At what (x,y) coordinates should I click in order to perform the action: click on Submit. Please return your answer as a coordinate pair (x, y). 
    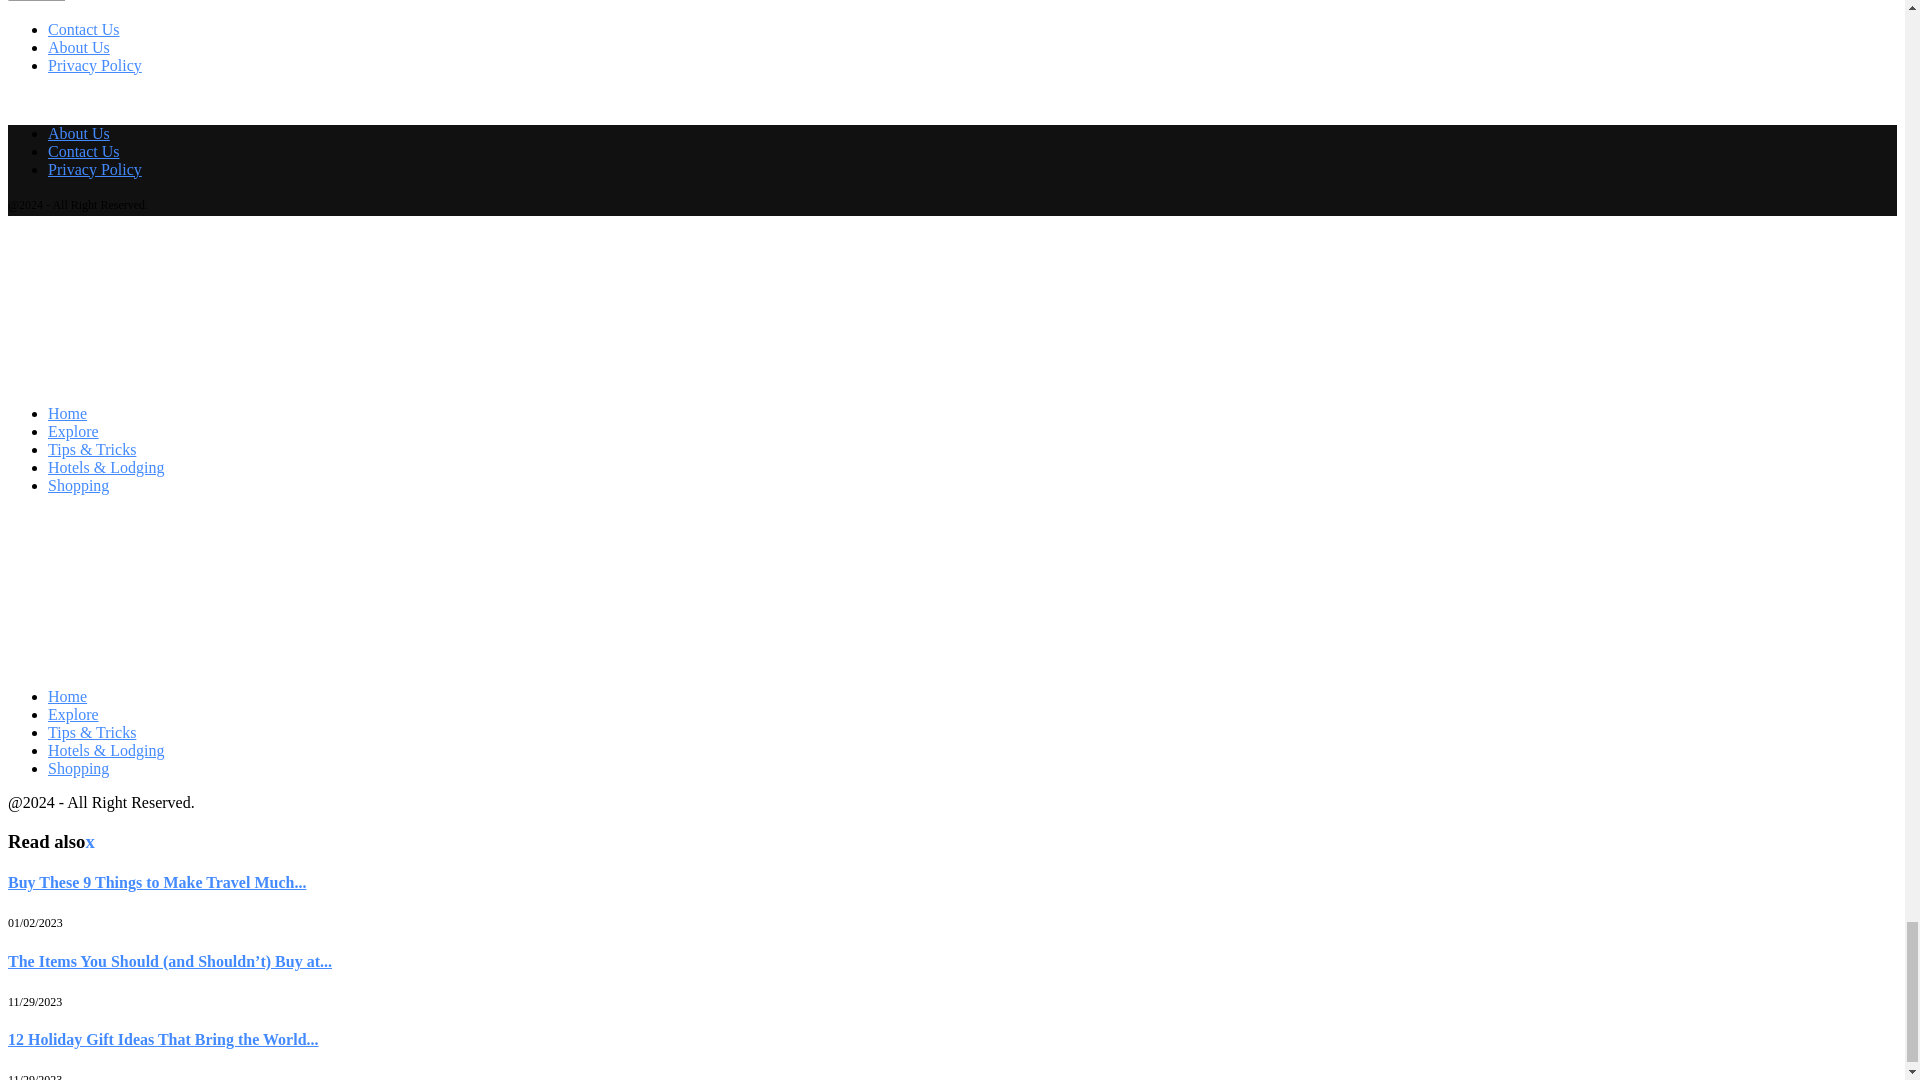
    Looking at the image, I should click on (36, 0).